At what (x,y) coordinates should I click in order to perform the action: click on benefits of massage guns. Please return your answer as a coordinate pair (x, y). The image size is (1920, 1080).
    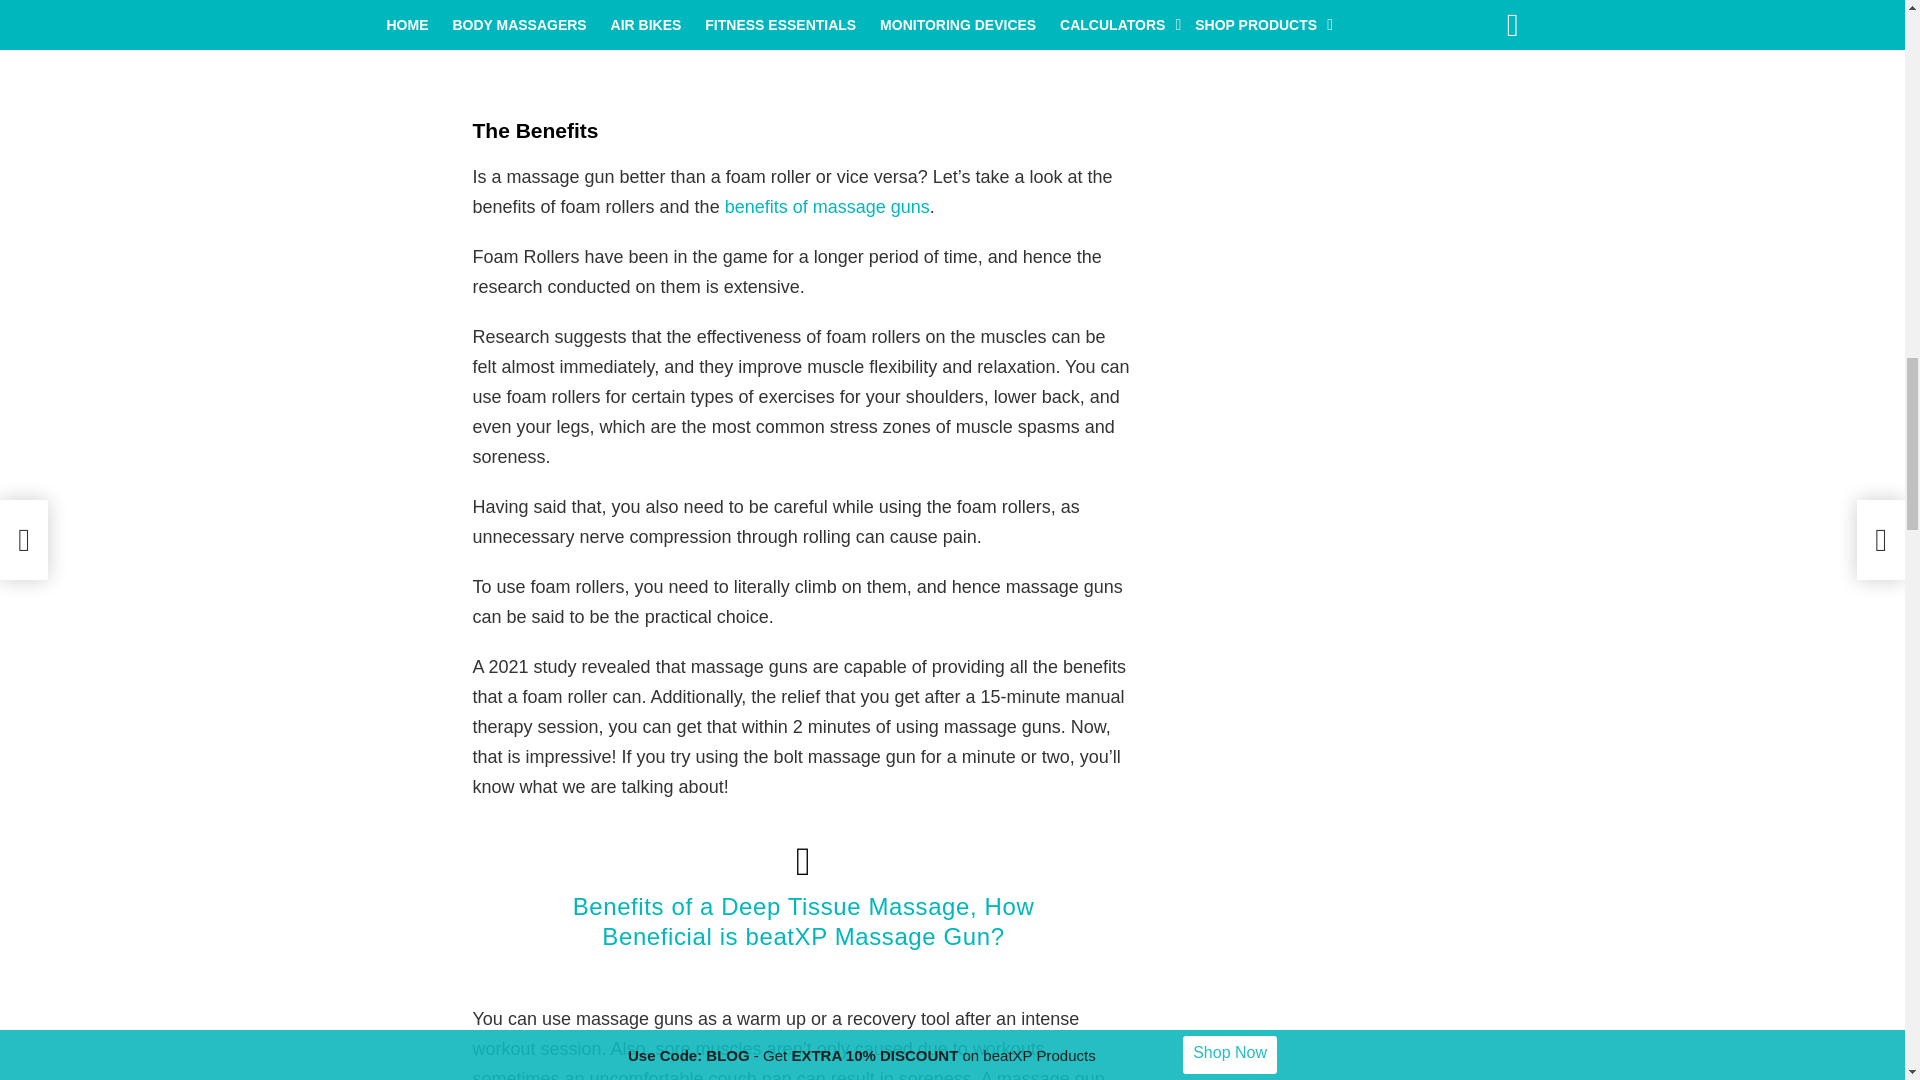
    Looking at the image, I should click on (827, 206).